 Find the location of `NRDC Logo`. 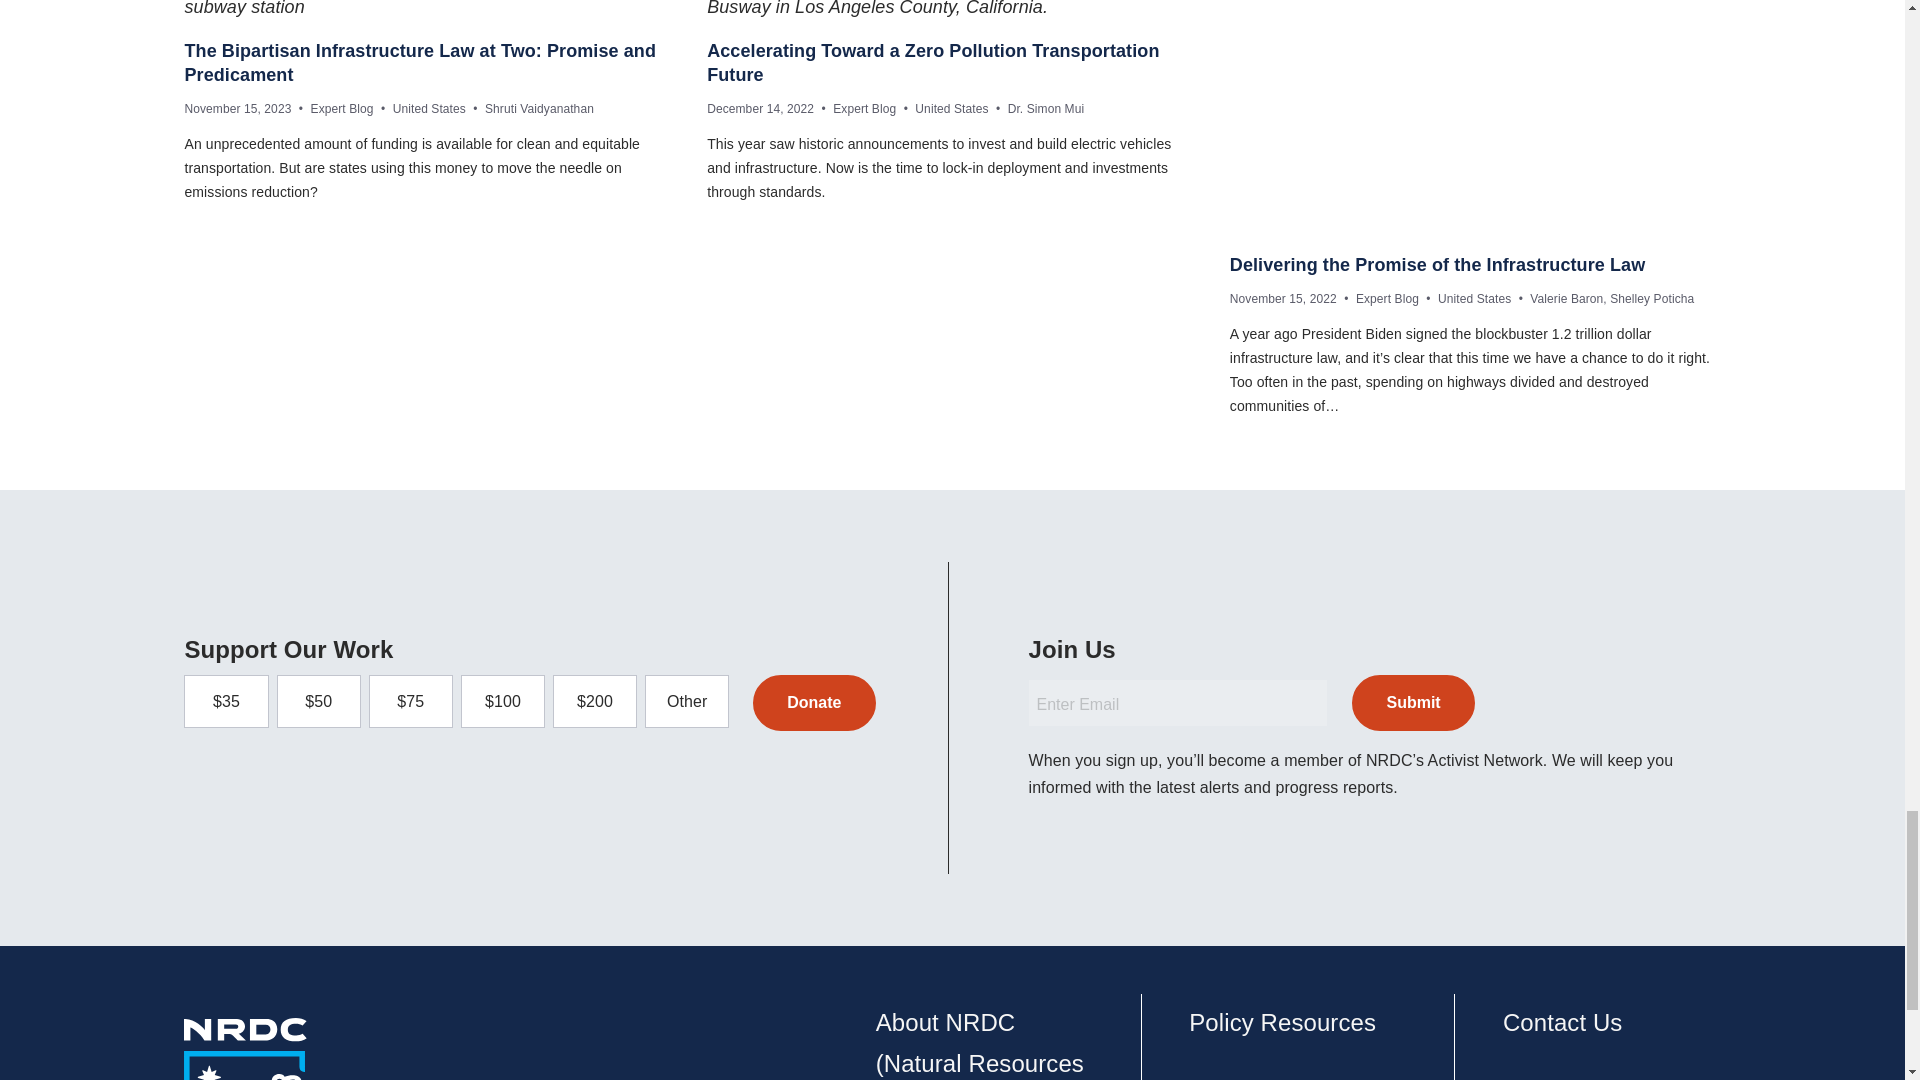

NRDC Logo is located at coordinates (248, 1049).